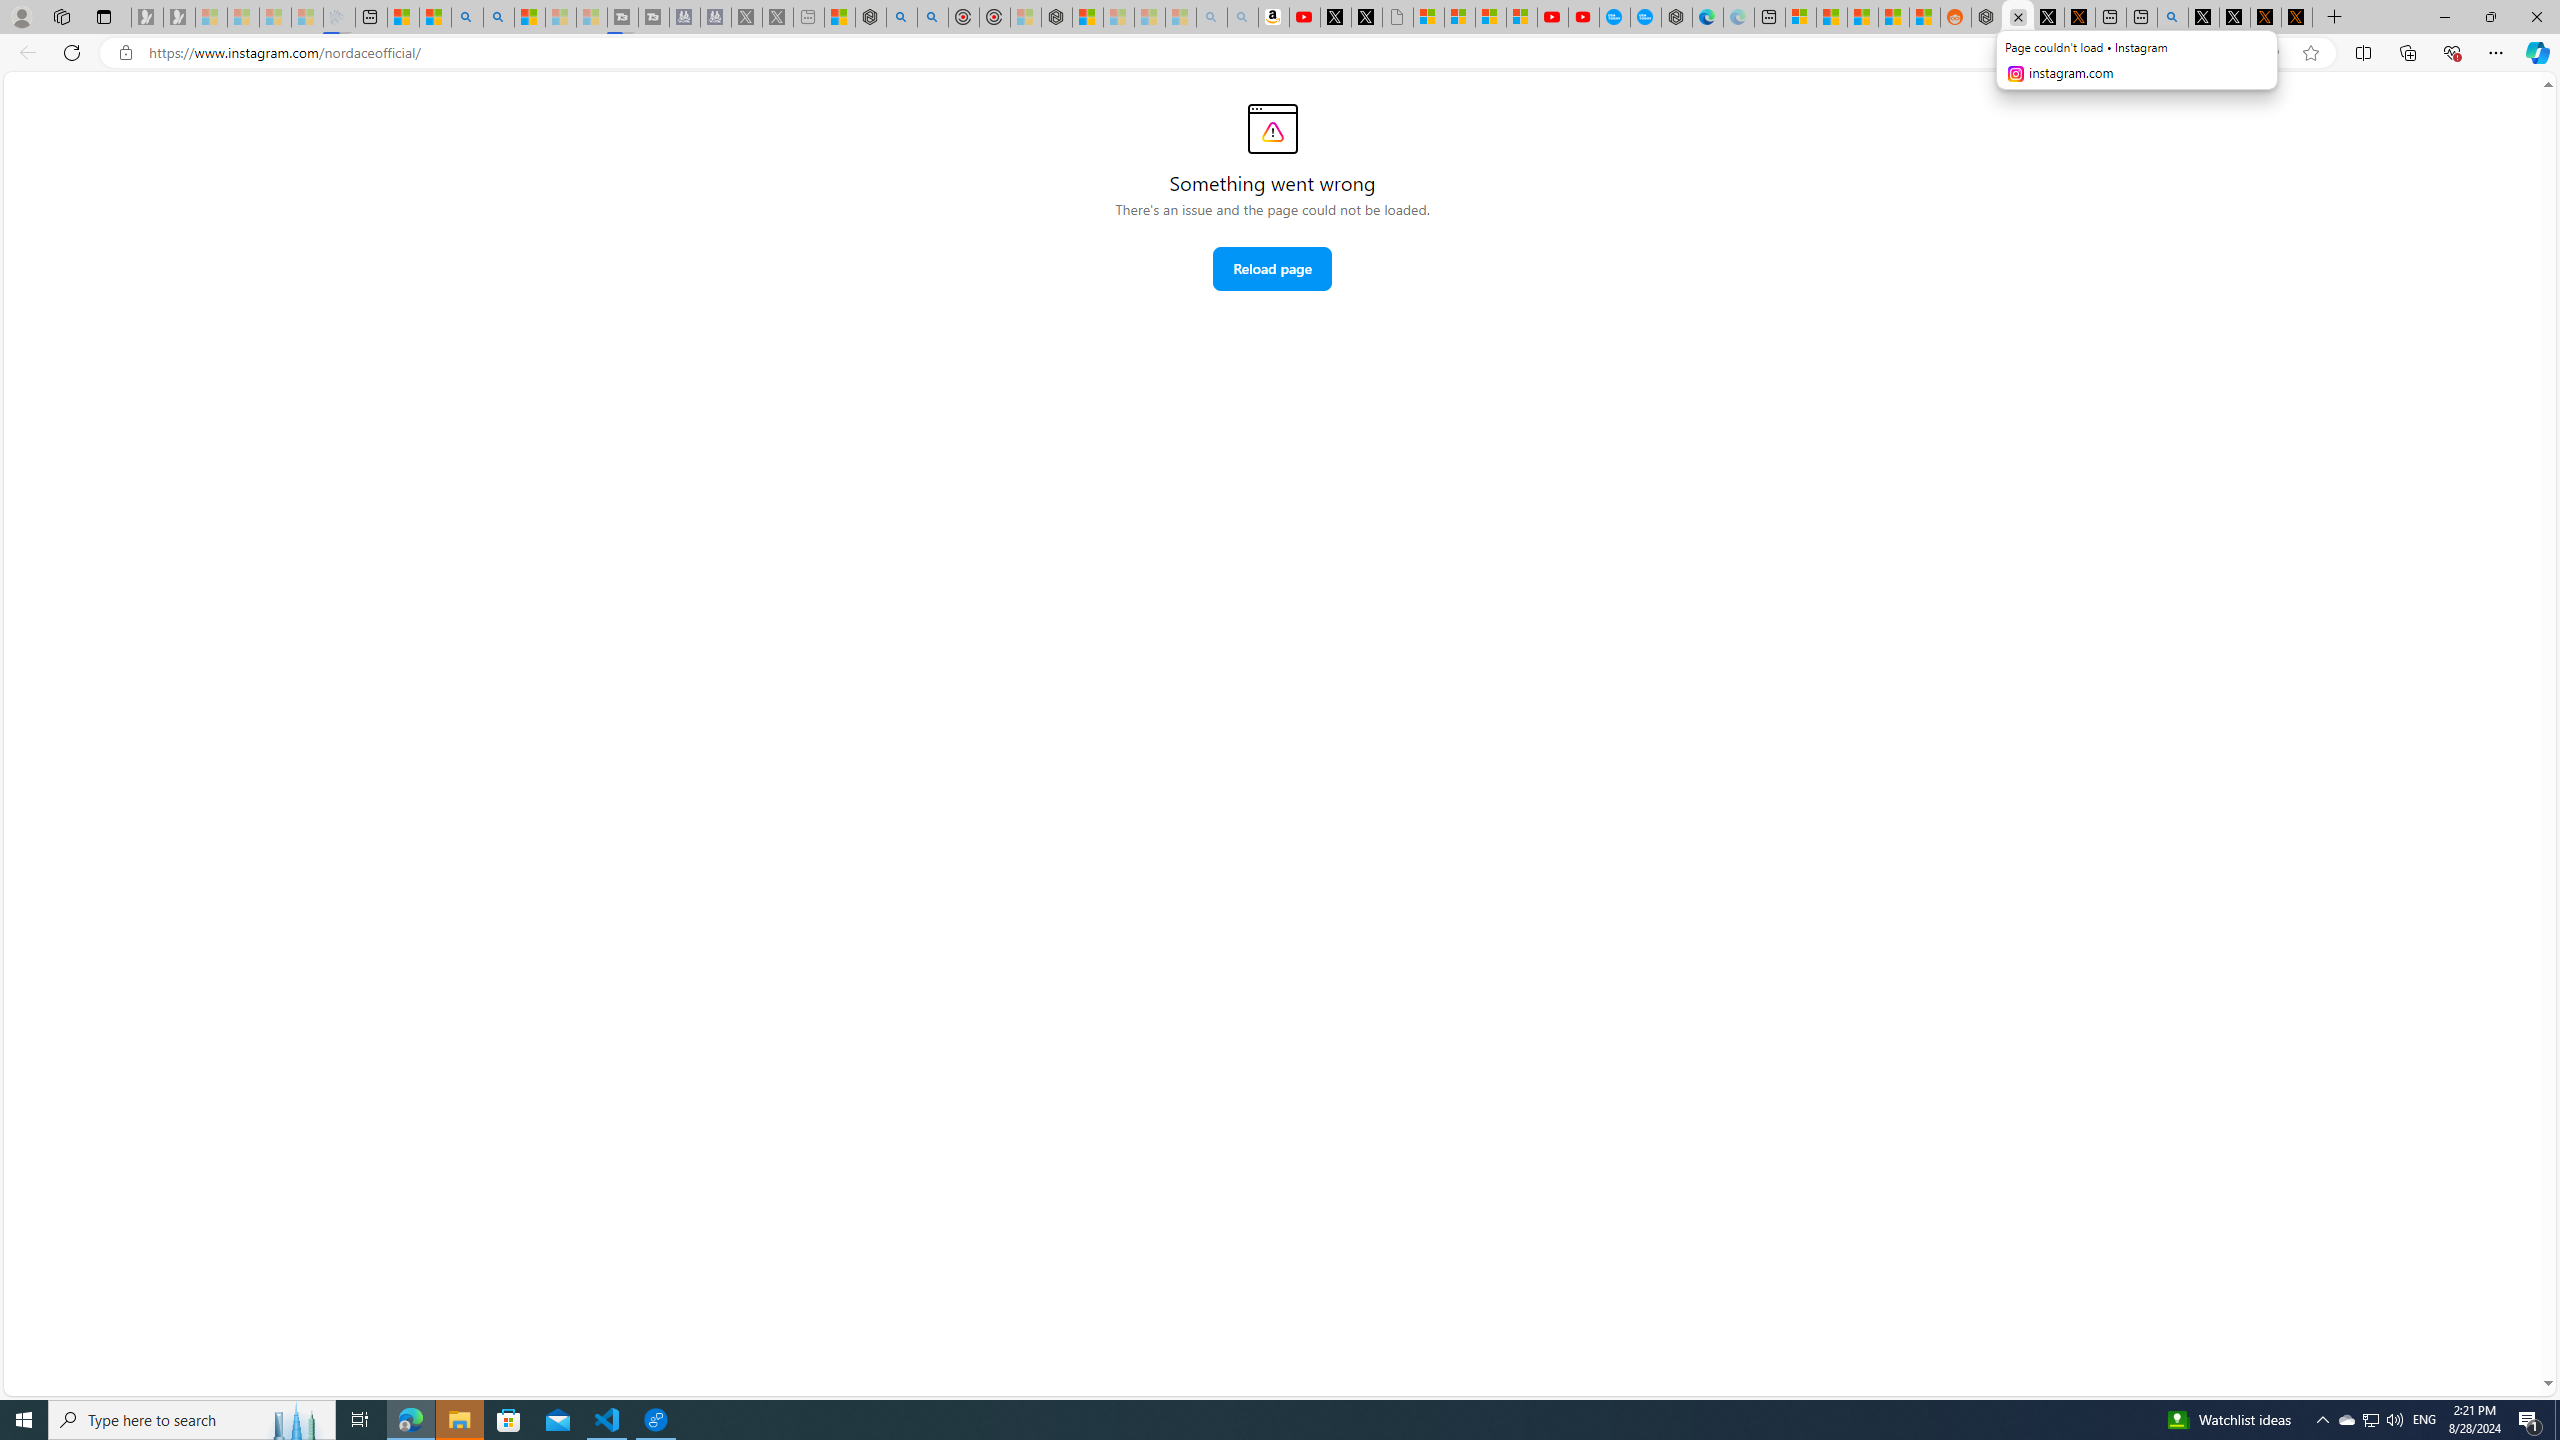 The height and width of the screenshot is (1440, 2560). I want to click on X Privacy Policy, so click(2297, 17).